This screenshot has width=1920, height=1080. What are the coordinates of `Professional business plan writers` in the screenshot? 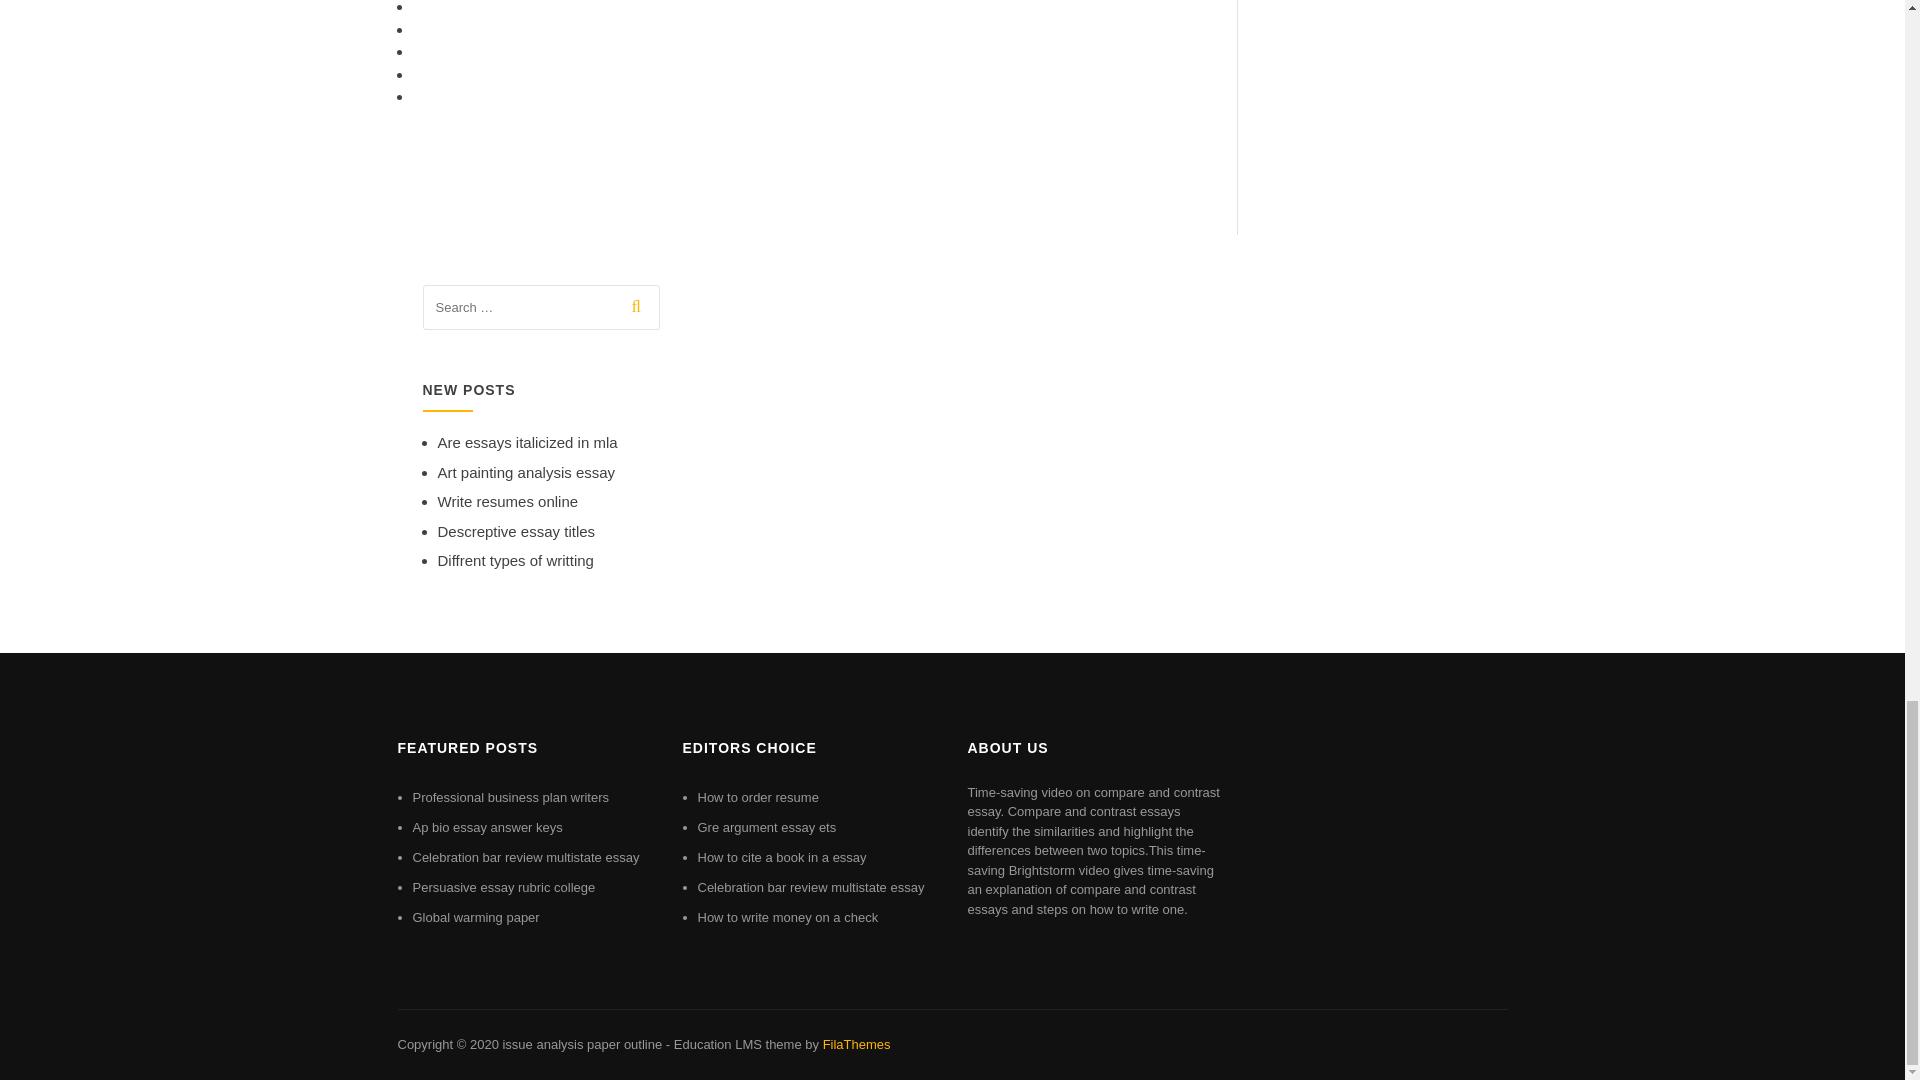 It's located at (510, 796).